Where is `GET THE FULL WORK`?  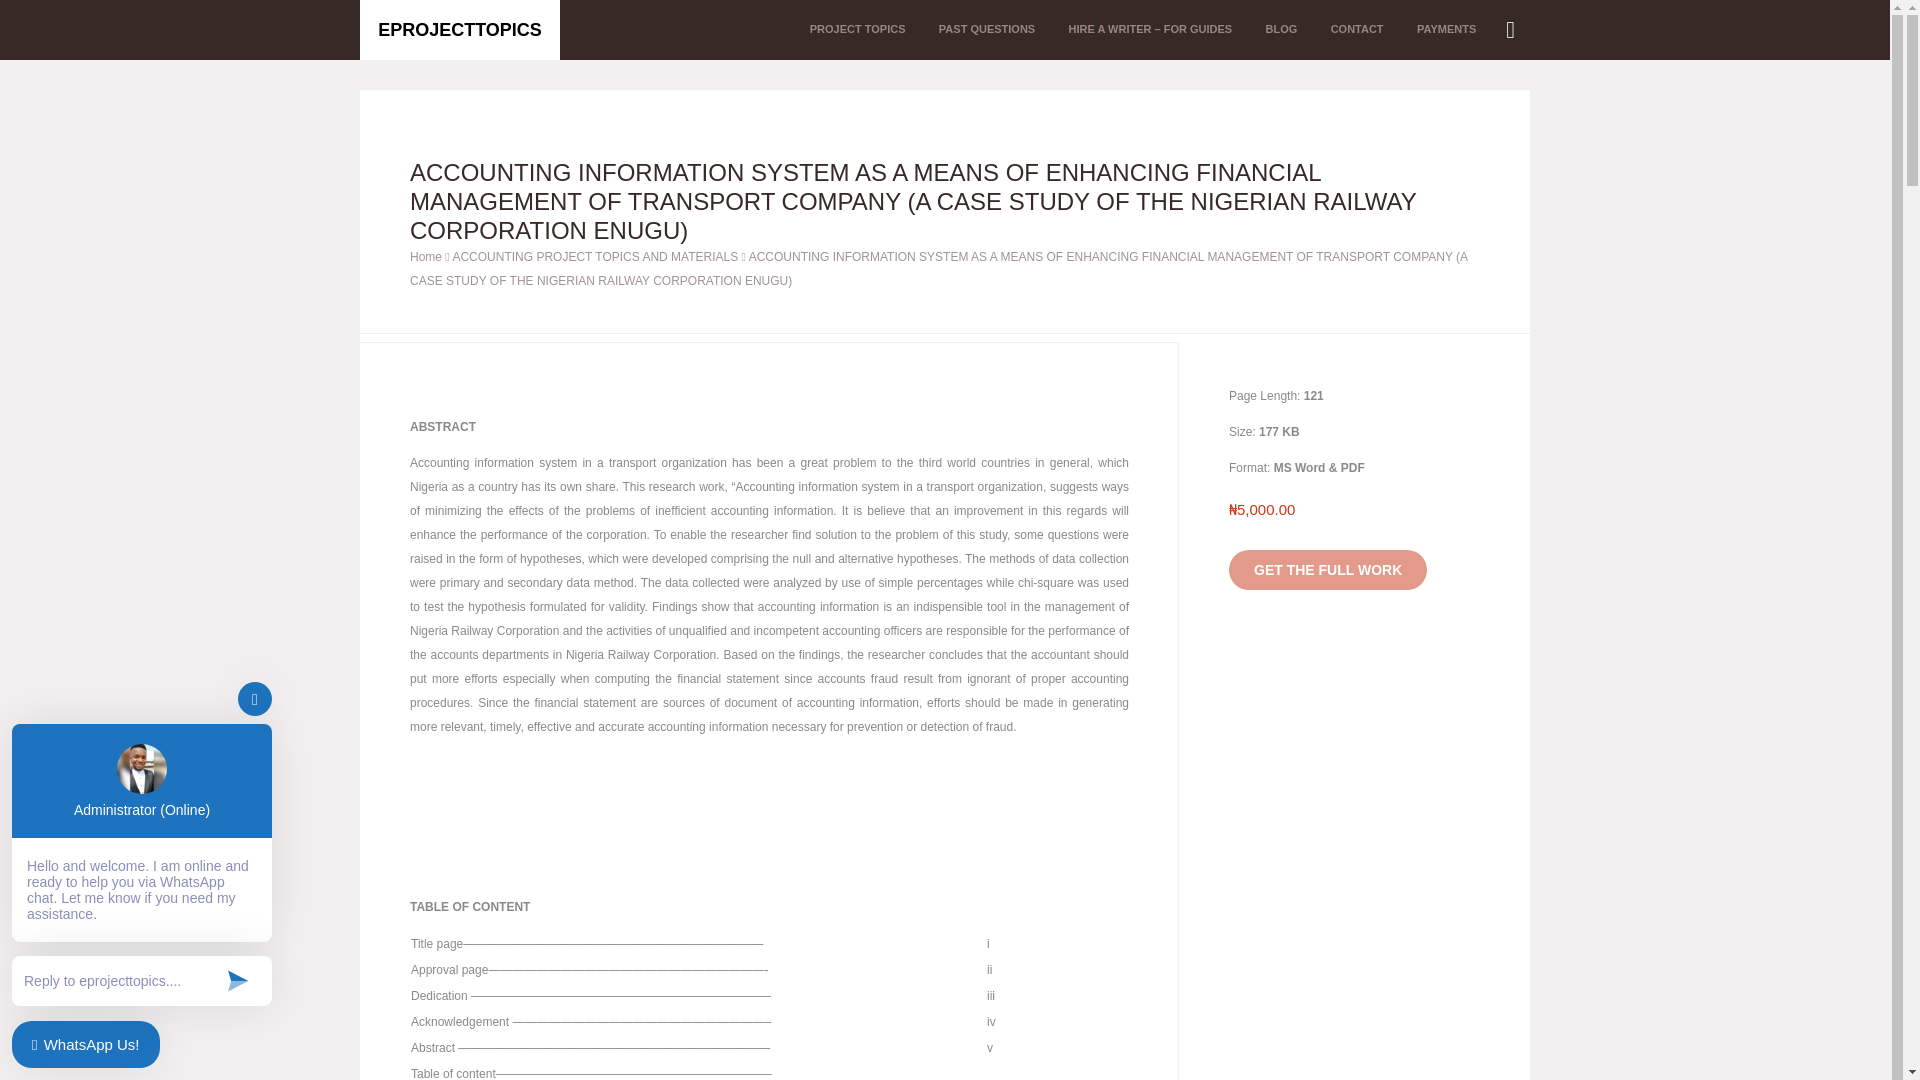 GET THE FULL WORK is located at coordinates (1327, 569).